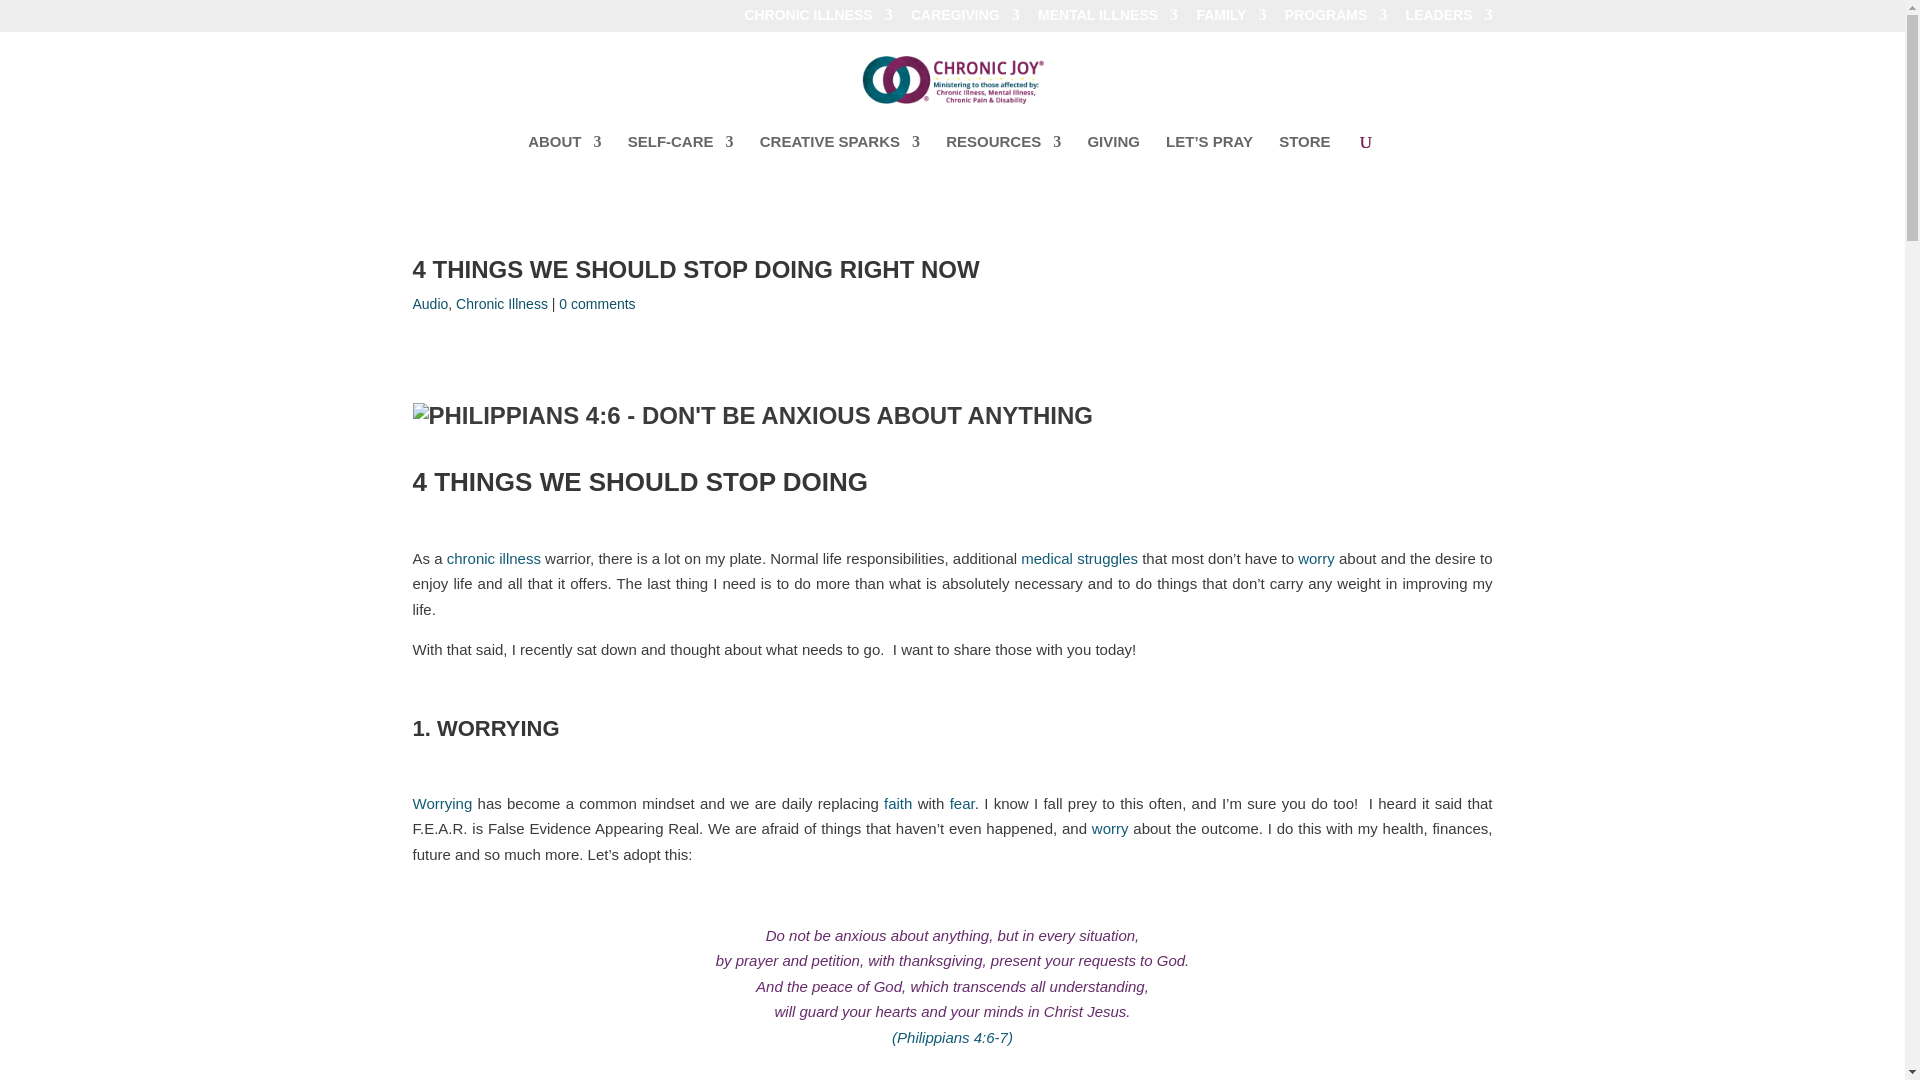 This screenshot has height=1080, width=1920. Describe the element at coordinates (818, 20) in the screenshot. I see `CHRONIC ILLNESS` at that location.